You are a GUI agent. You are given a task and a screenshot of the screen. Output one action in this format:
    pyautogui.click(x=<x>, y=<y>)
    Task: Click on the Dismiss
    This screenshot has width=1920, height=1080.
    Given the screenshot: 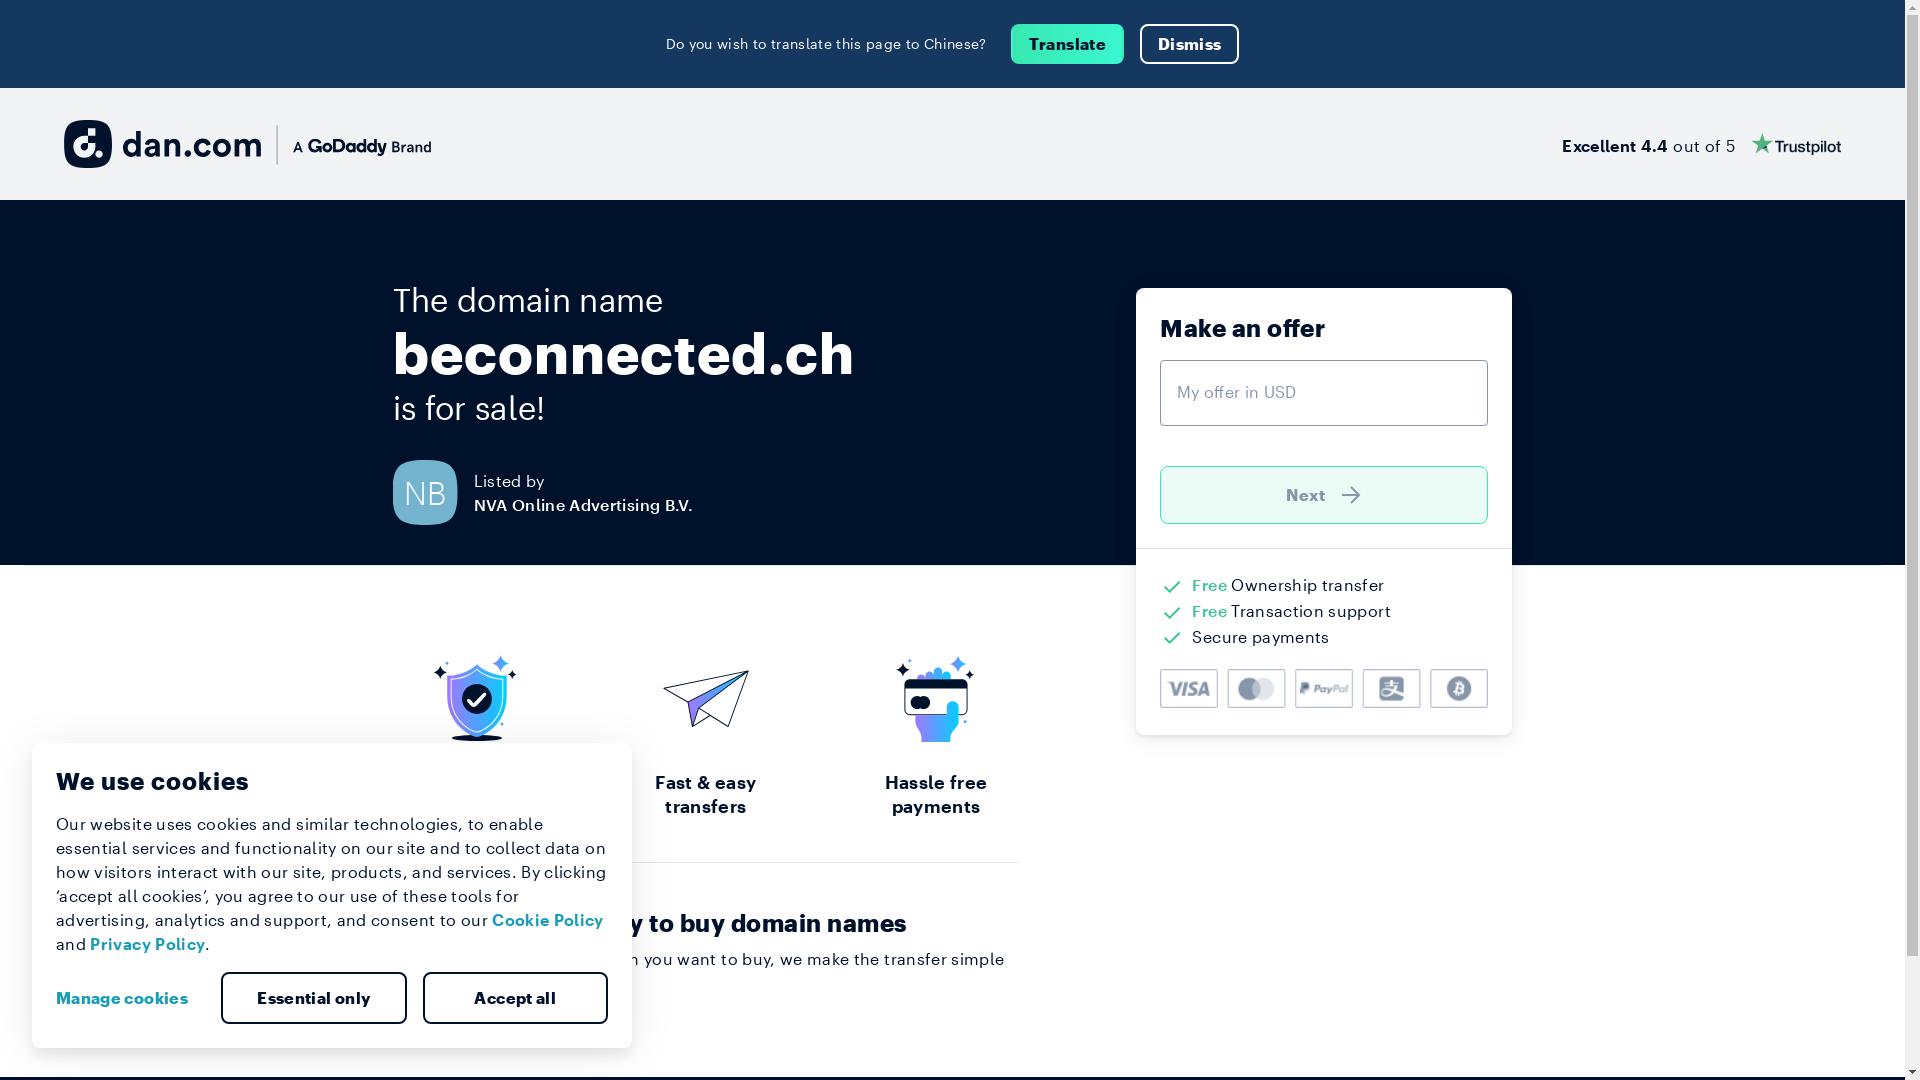 What is the action you would take?
    pyautogui.click(x=1190, y=44)
    